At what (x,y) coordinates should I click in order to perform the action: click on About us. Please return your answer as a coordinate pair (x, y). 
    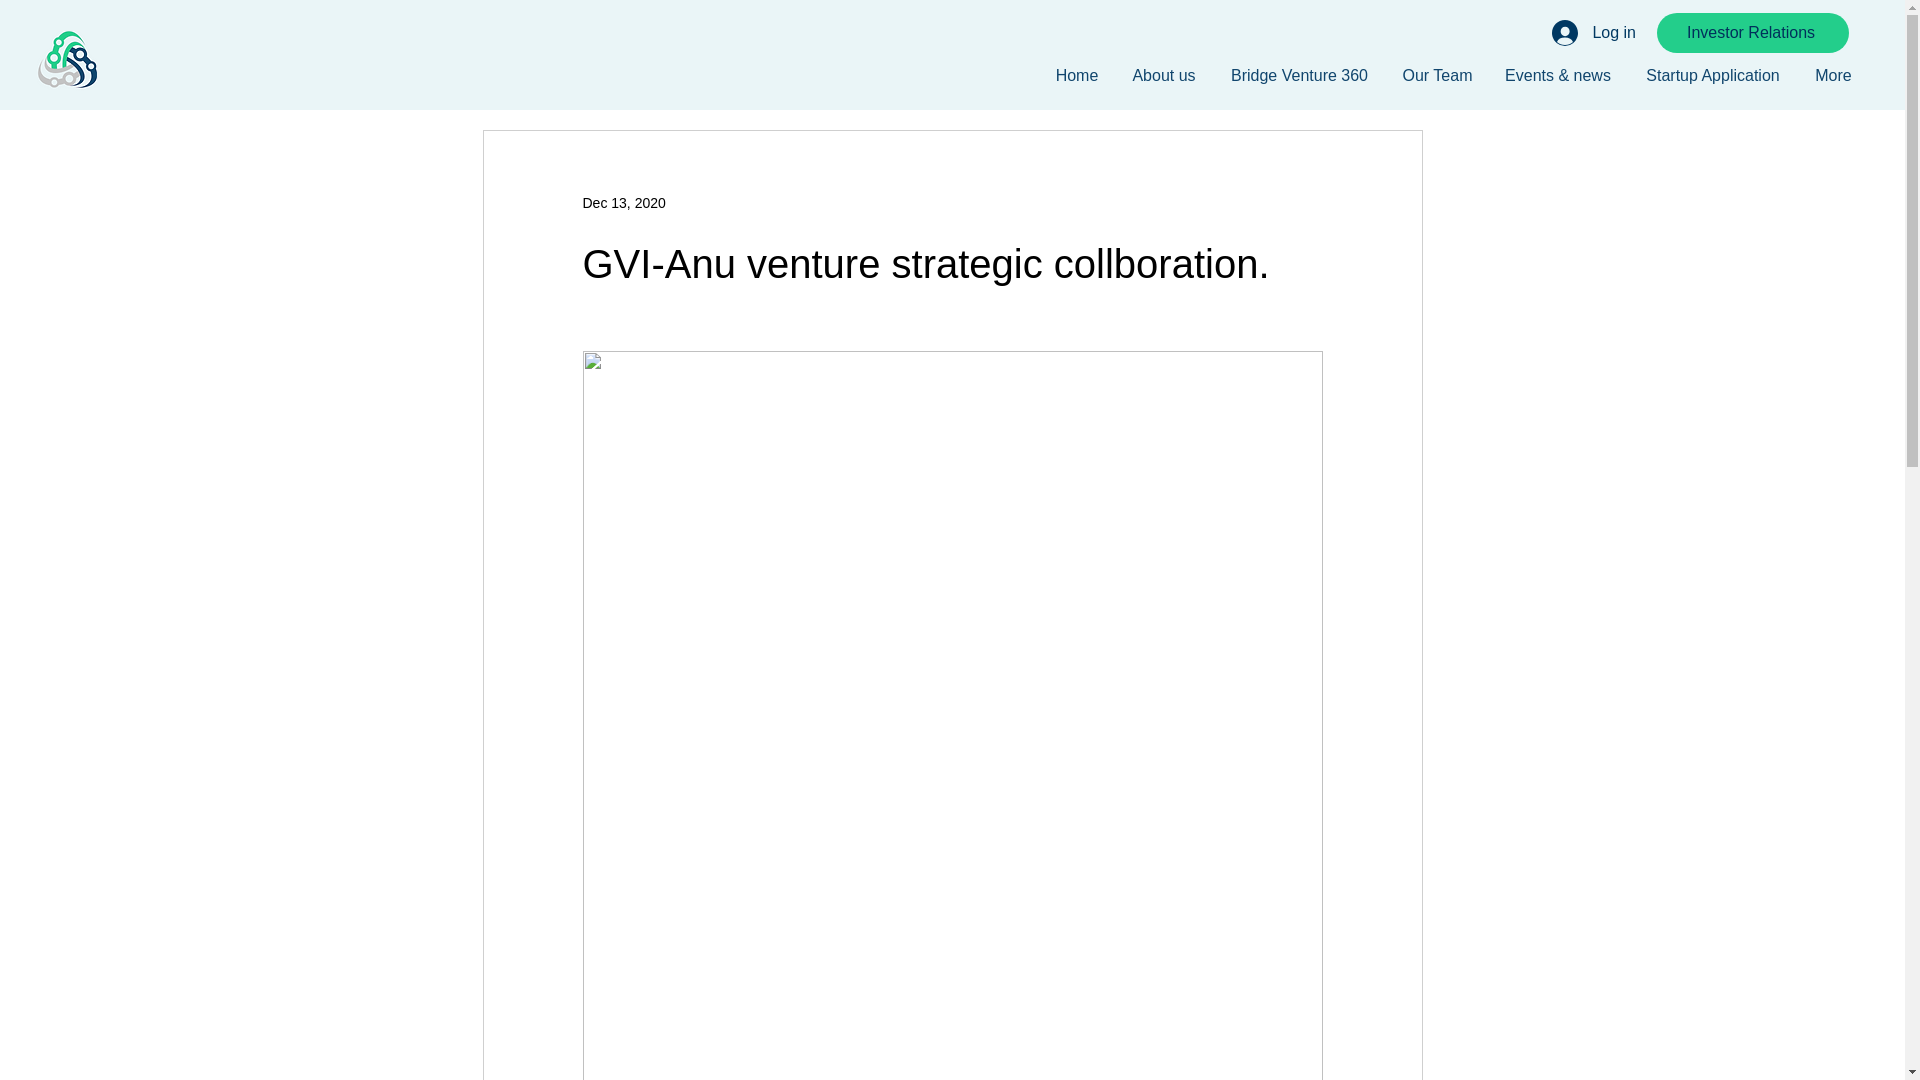
    Looking at the image, I should click on (1164, 75).